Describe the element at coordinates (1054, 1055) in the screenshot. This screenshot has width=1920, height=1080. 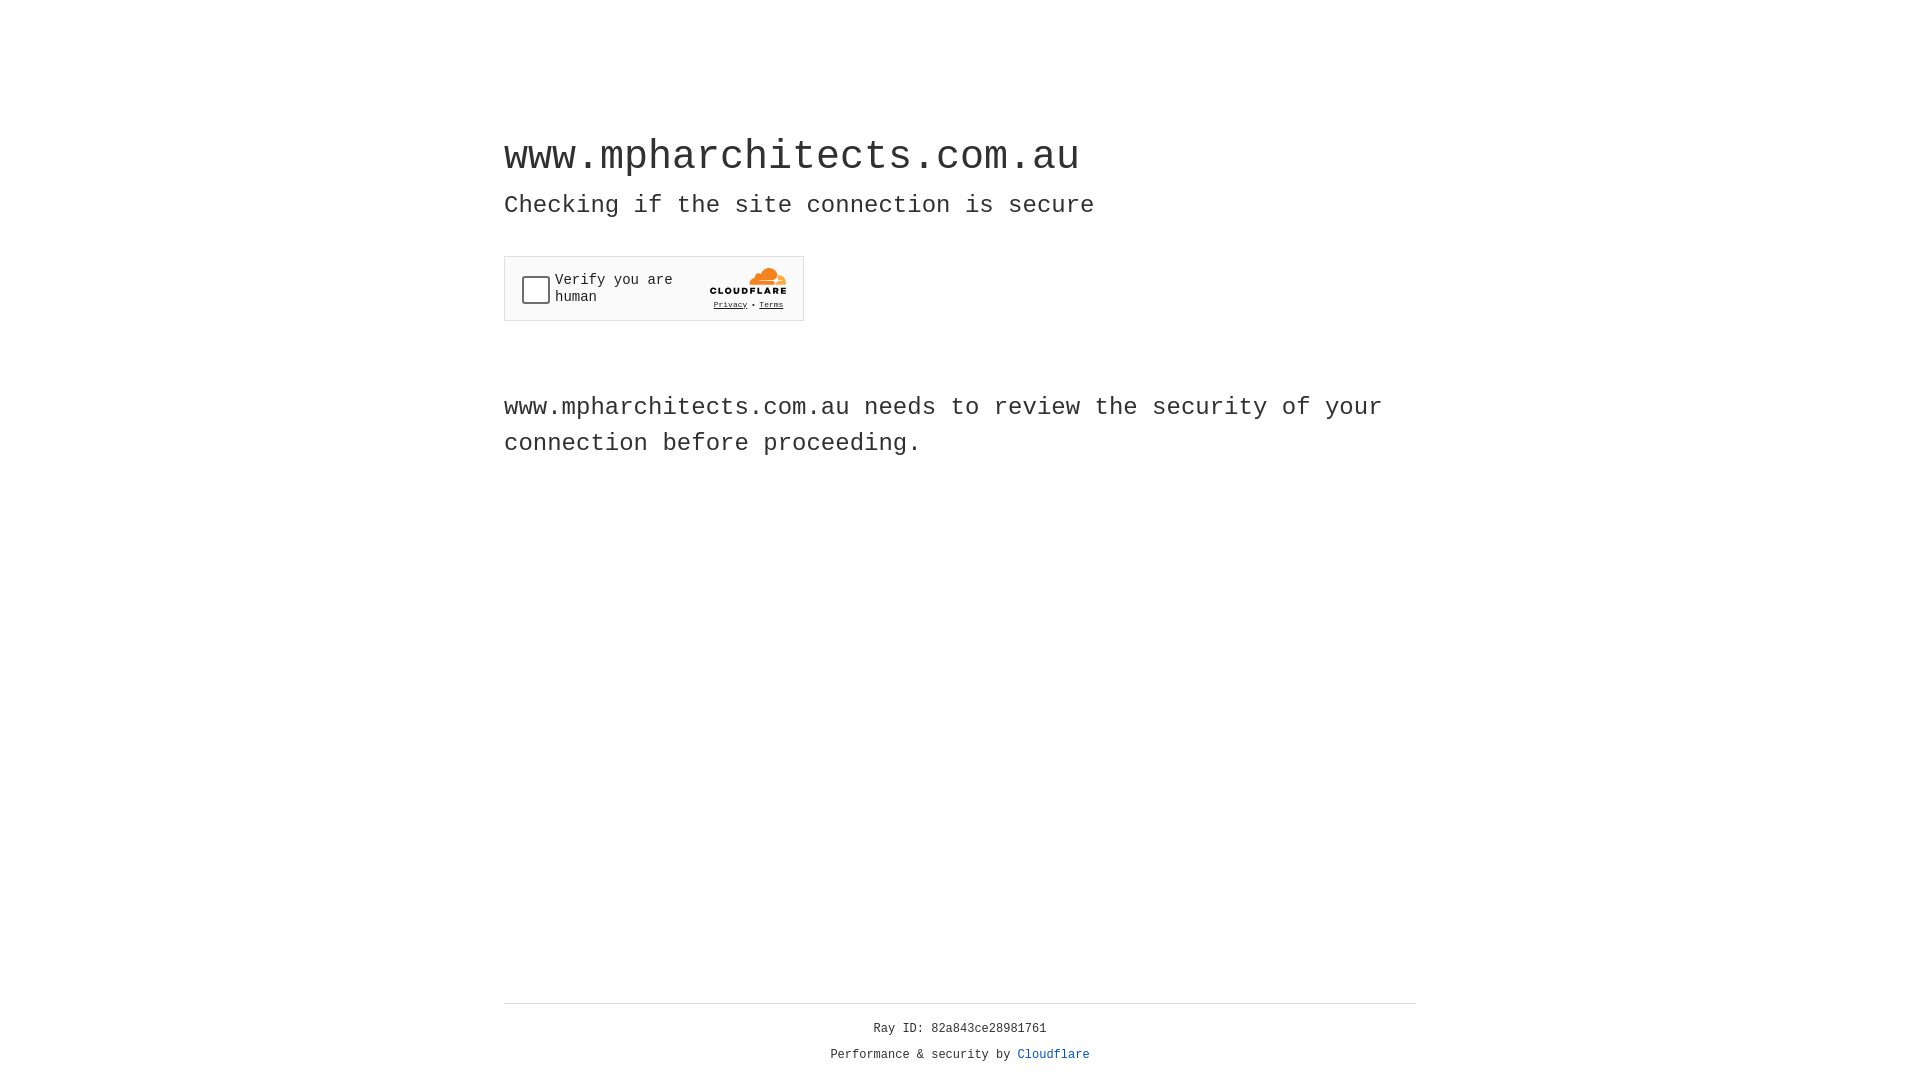
I see `Cloudflare` at that location.